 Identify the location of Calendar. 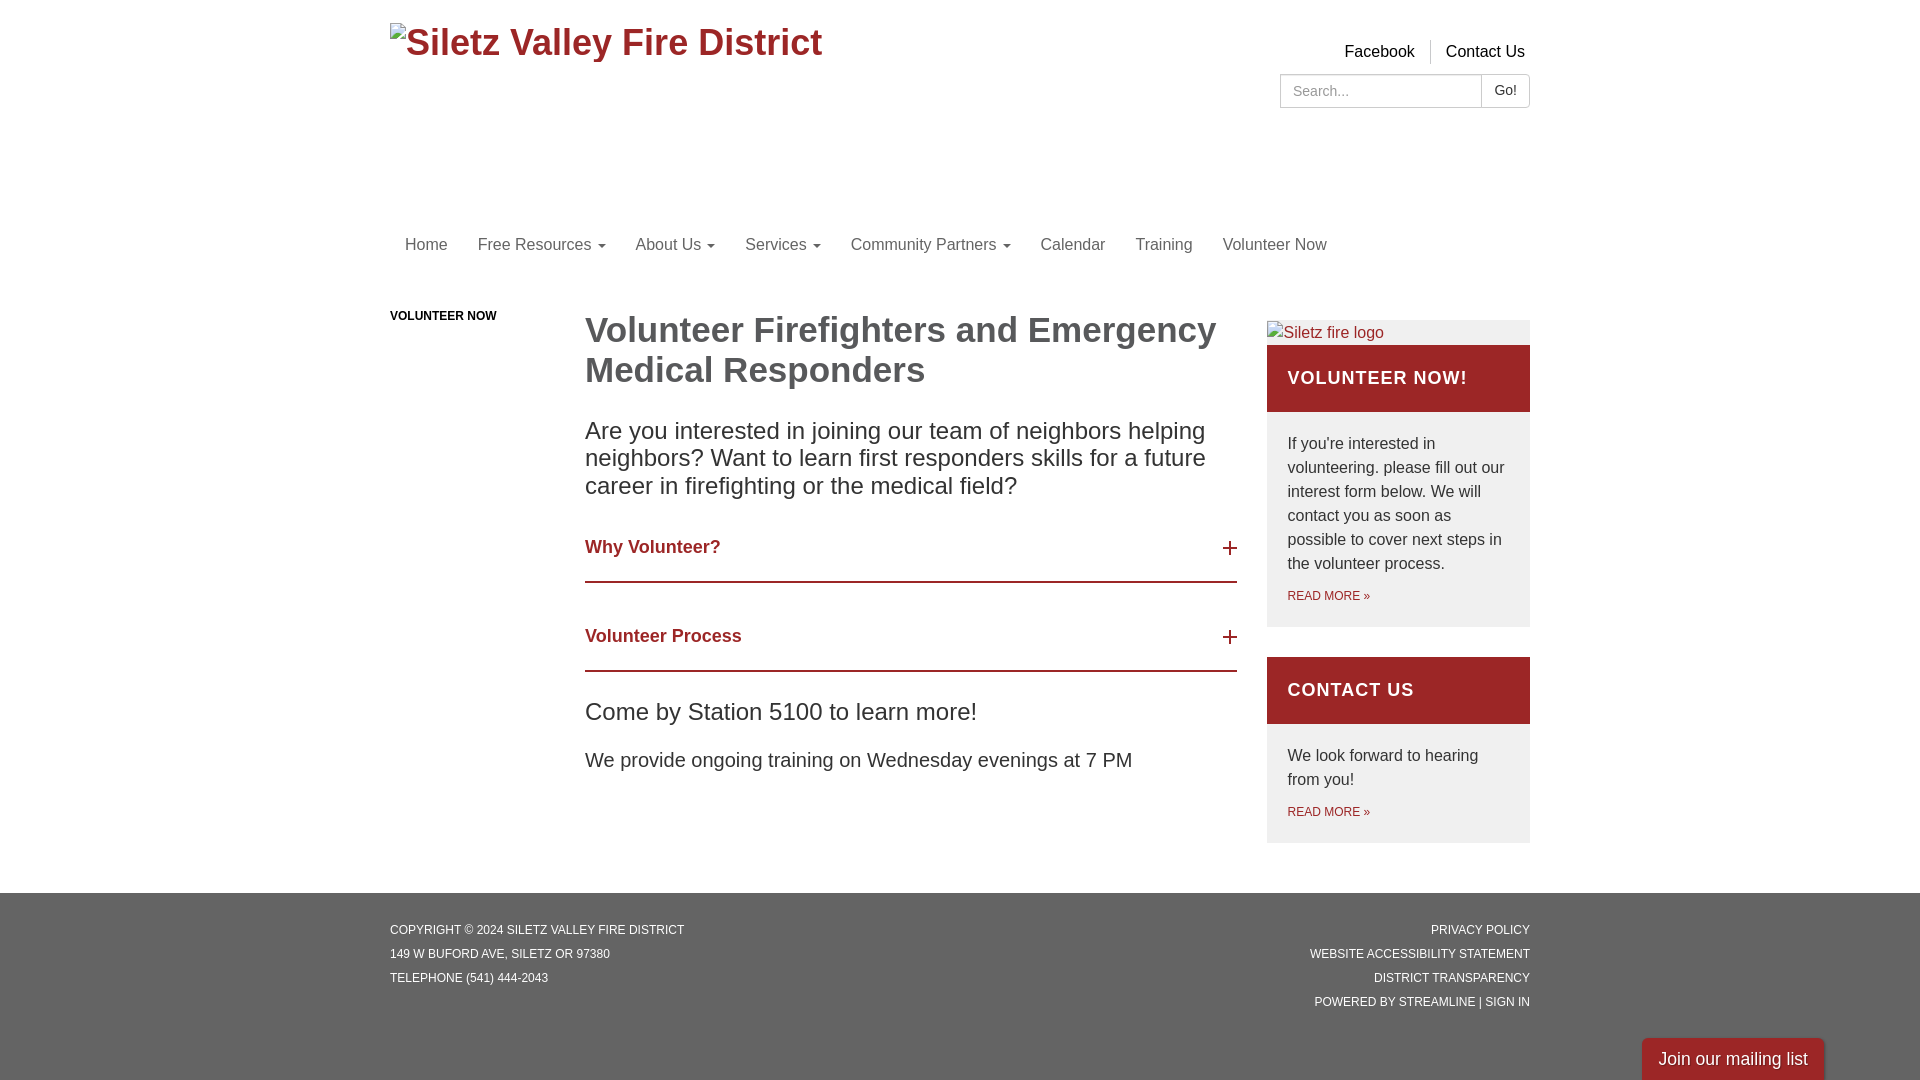
(1073, 245).